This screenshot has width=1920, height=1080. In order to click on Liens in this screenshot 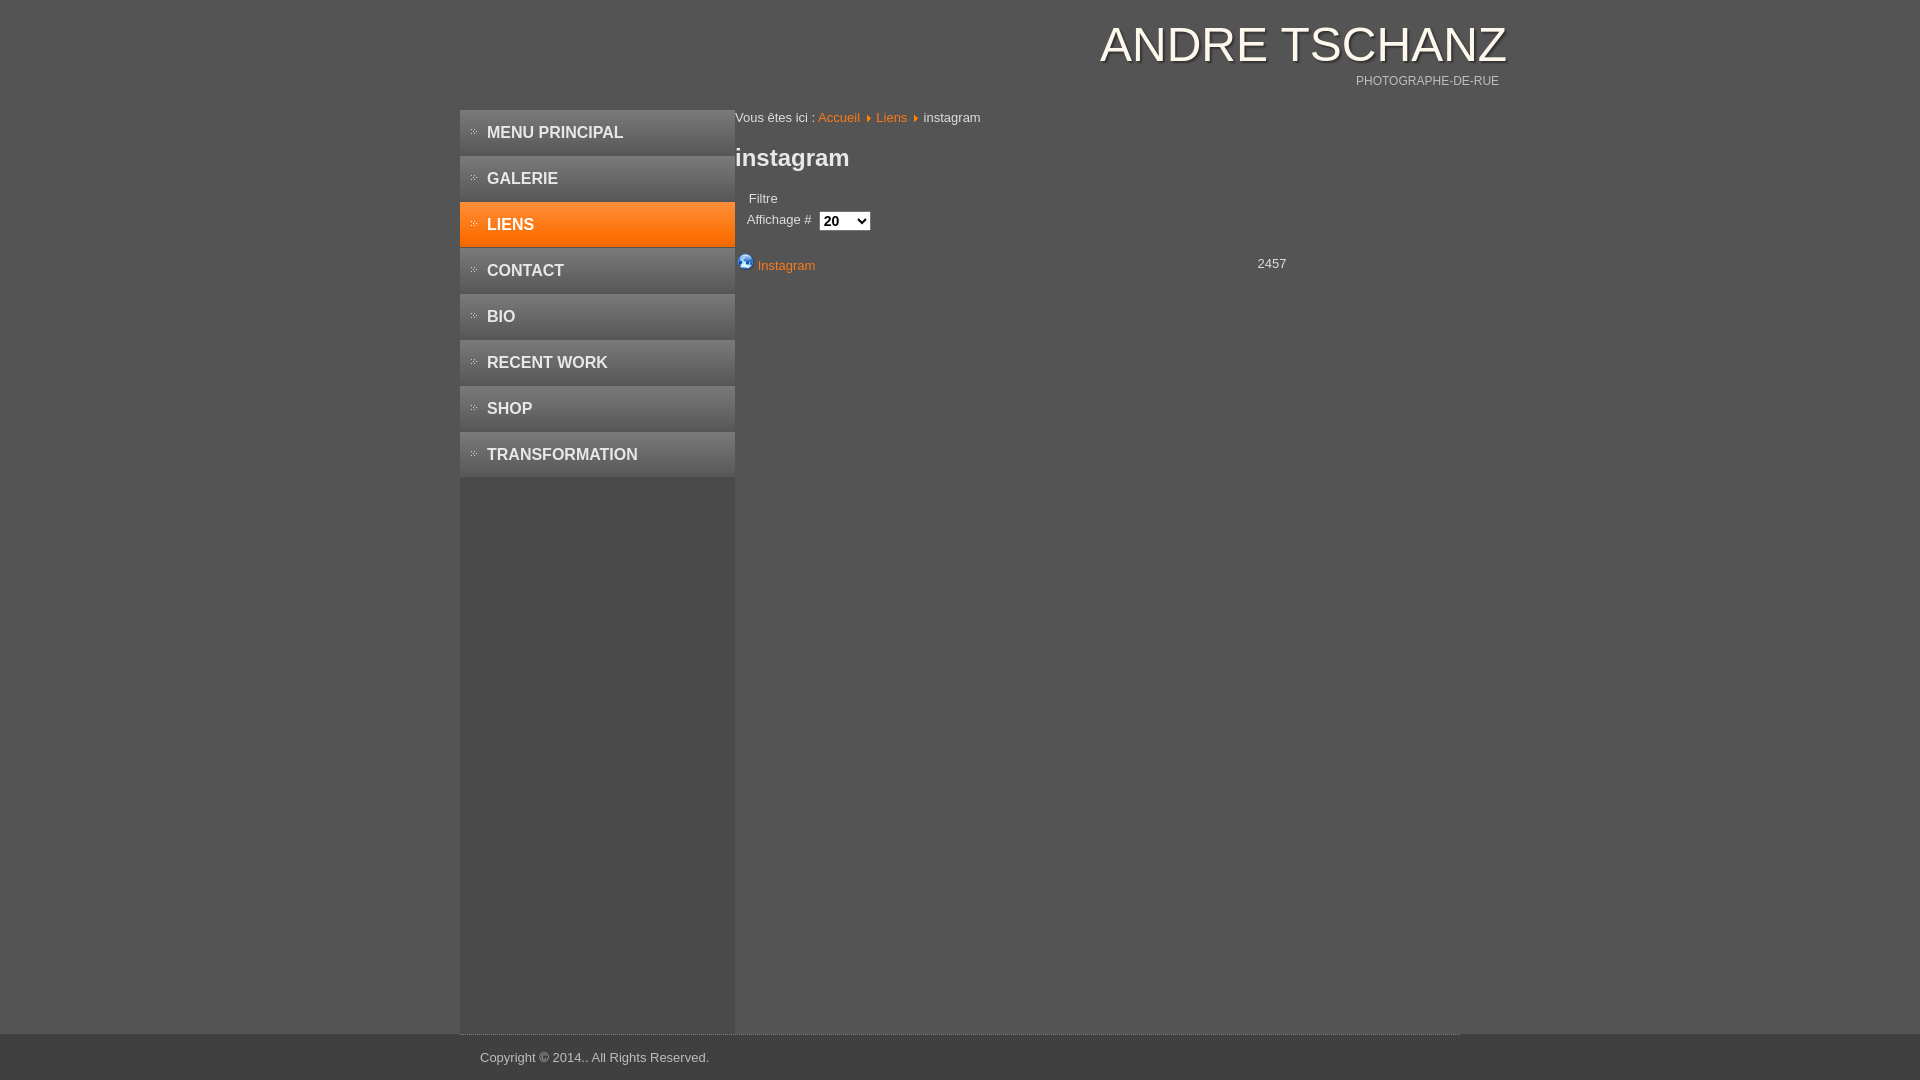, I will do `click(892, 118)`.